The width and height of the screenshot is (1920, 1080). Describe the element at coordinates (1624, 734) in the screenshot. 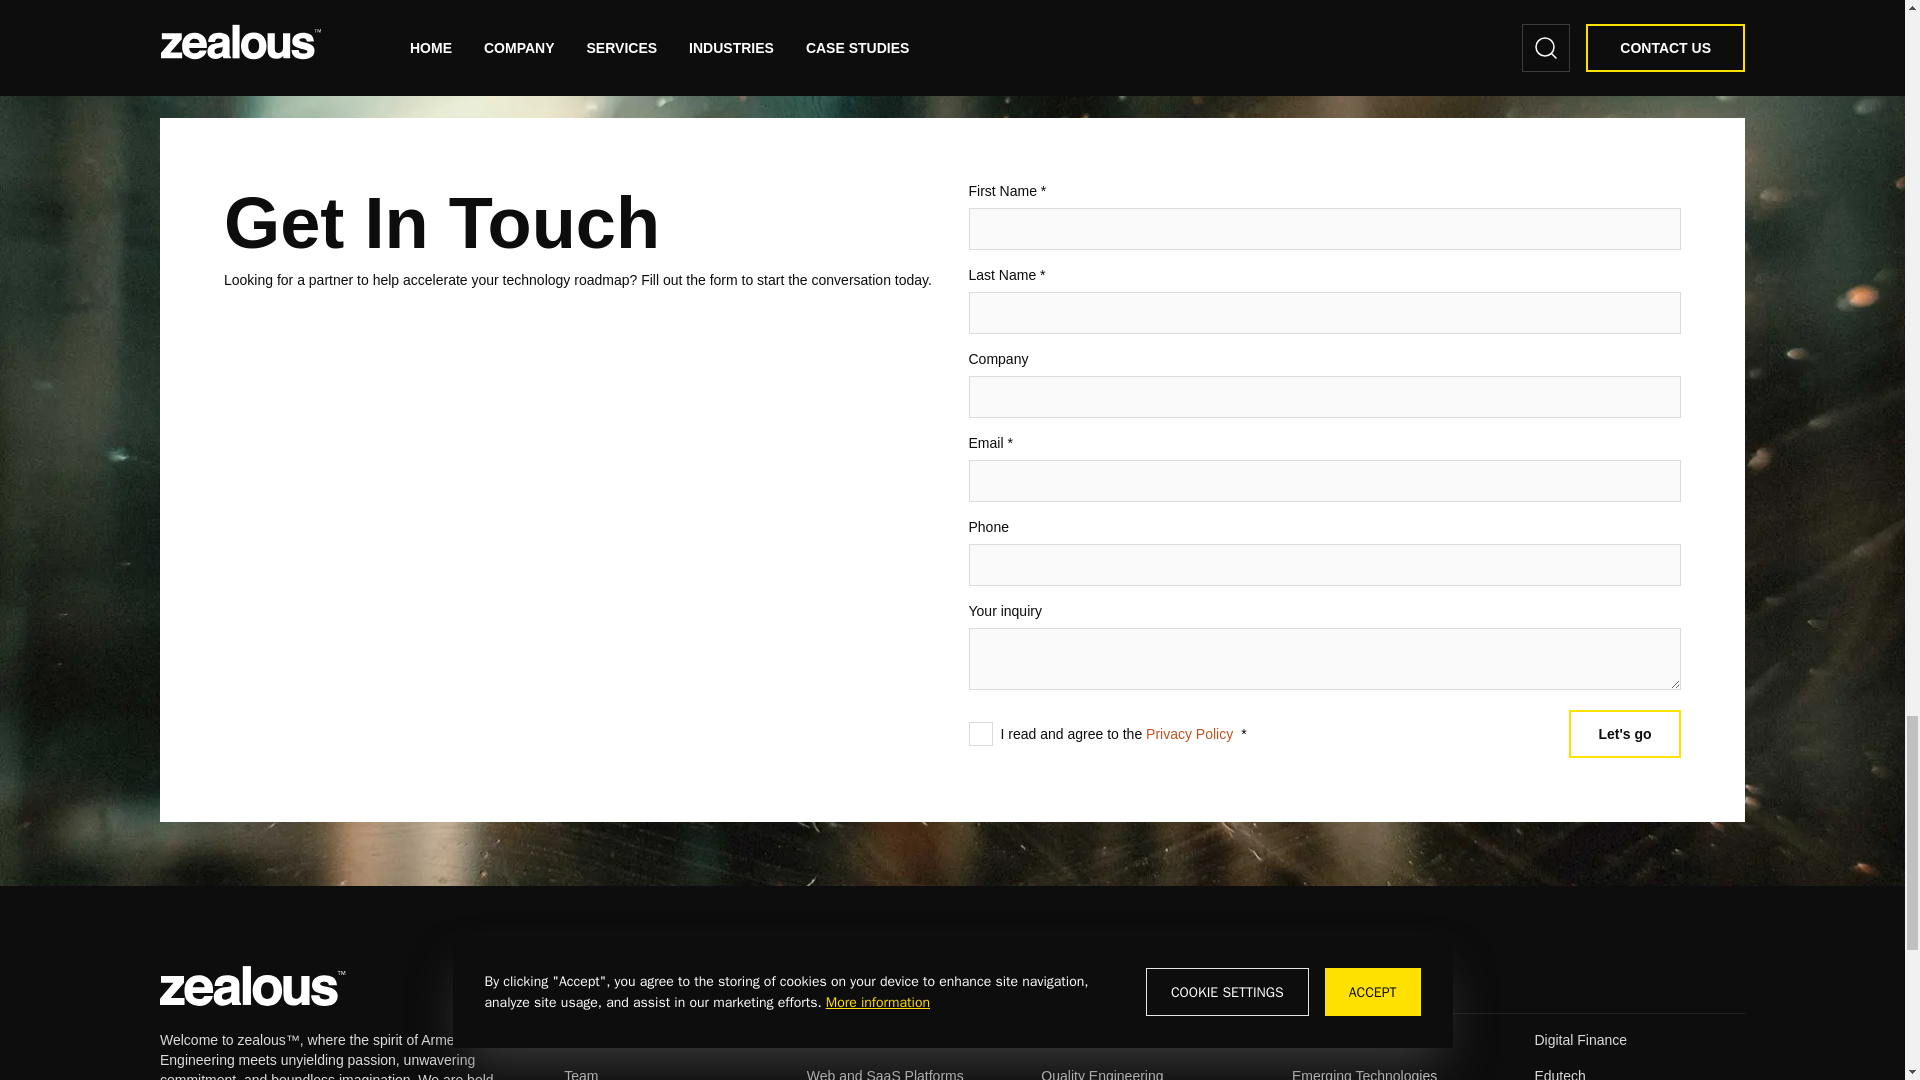

I see `Let's go` at that location.